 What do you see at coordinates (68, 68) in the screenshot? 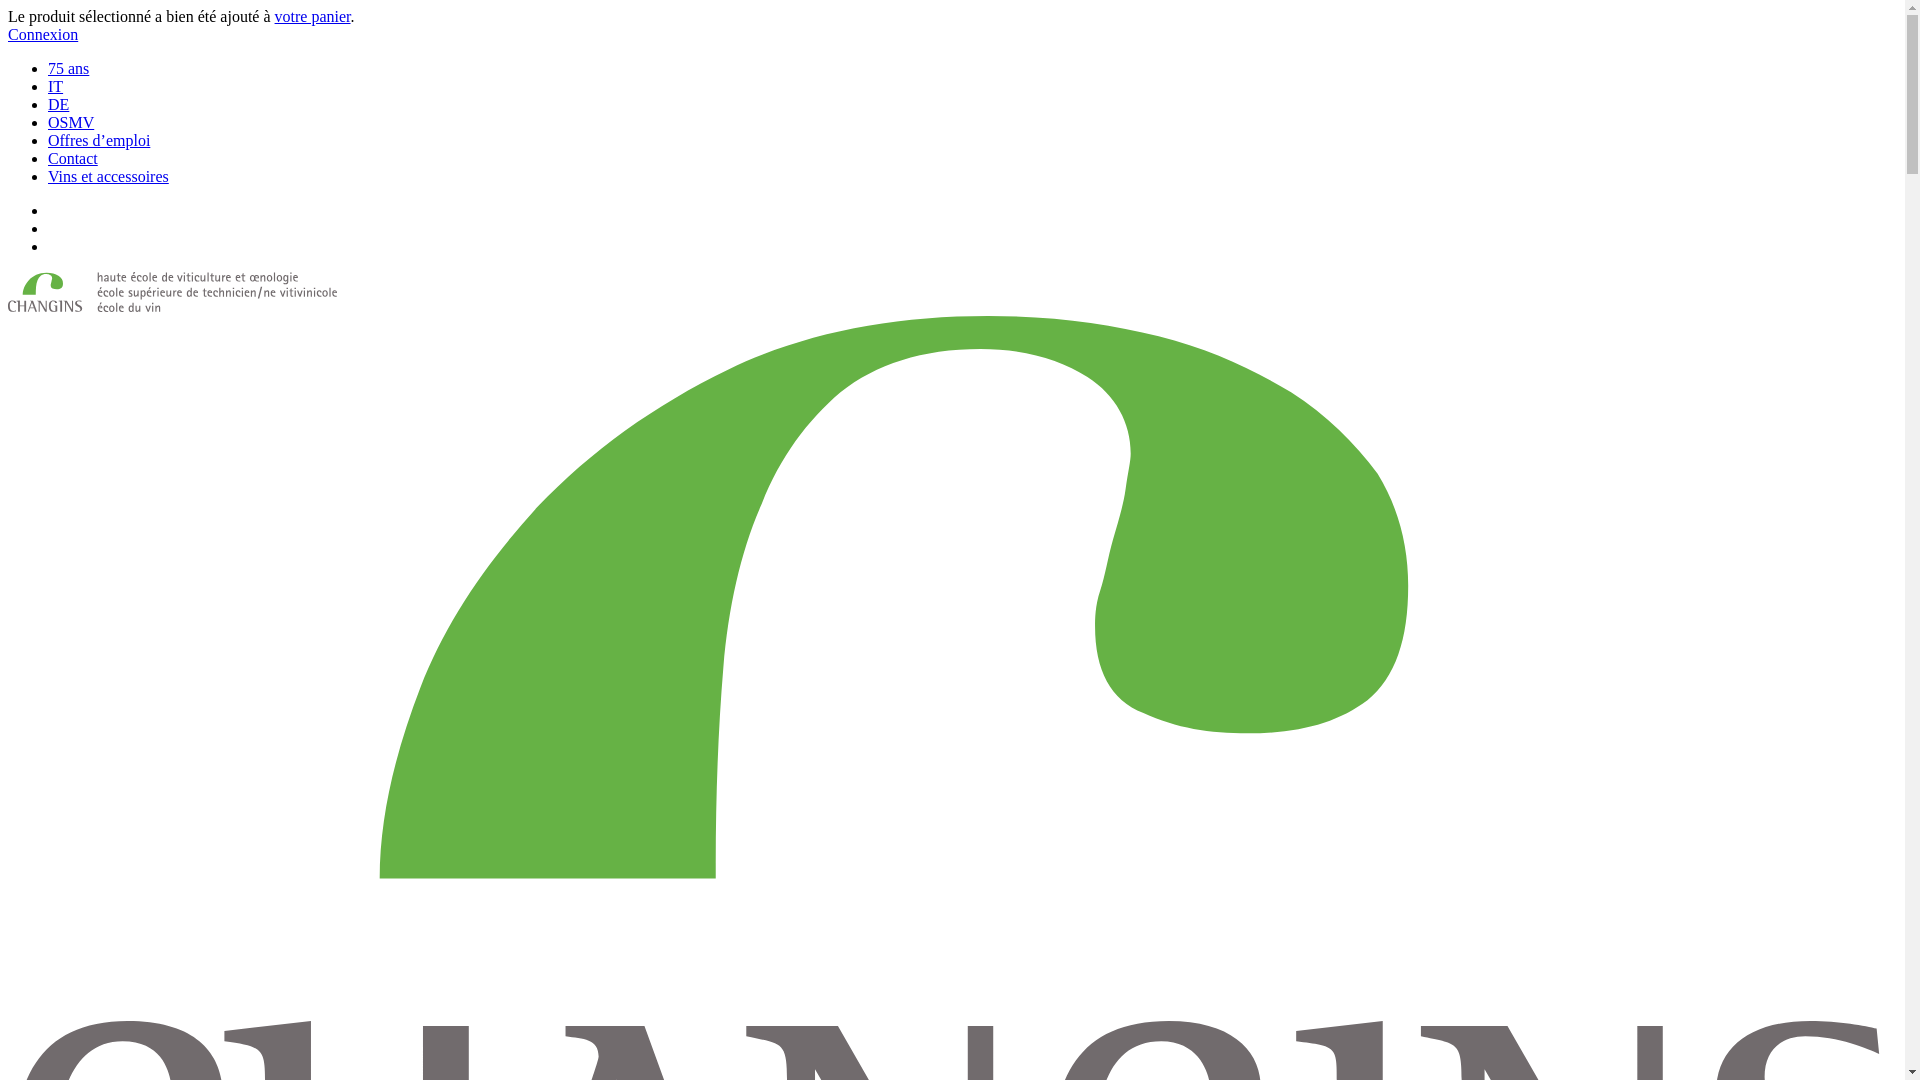
I see `75 ans` at bounding box center [68, 68].